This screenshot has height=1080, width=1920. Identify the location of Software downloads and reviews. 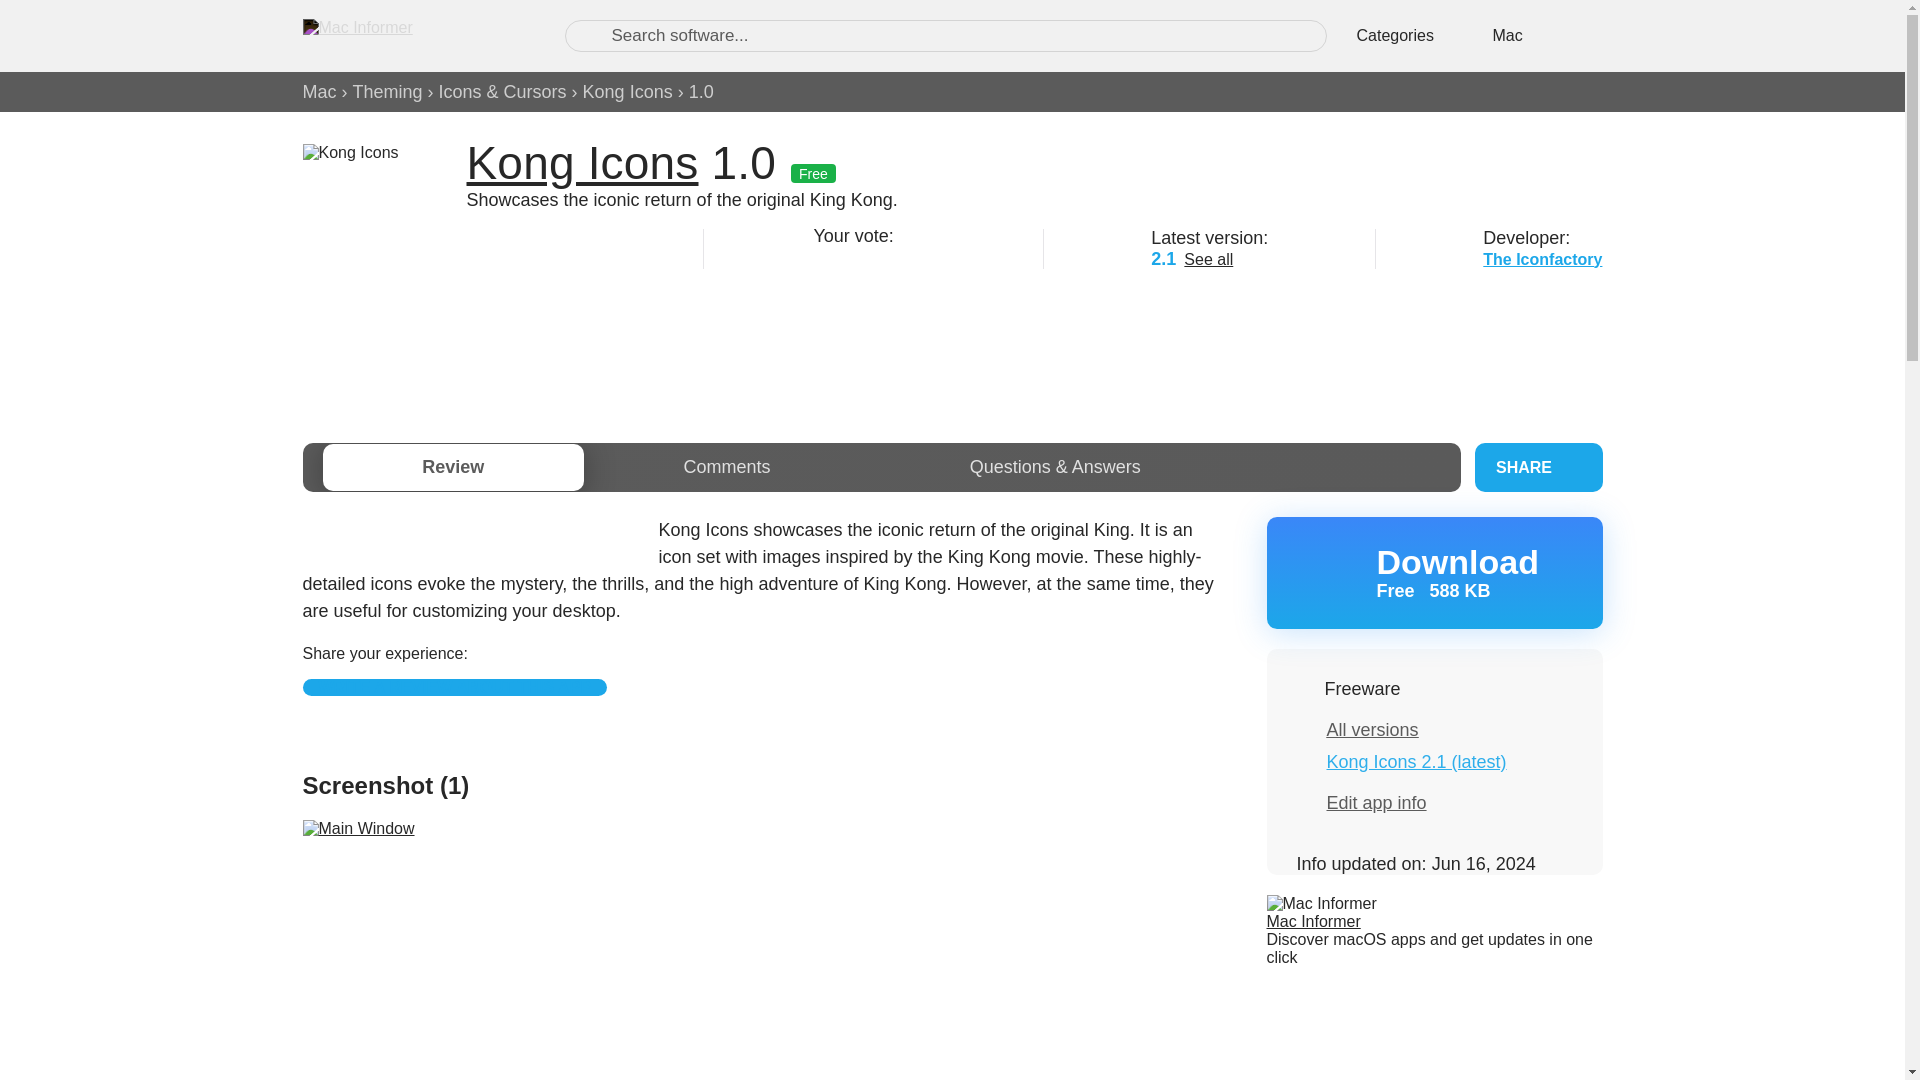
(412, 35).